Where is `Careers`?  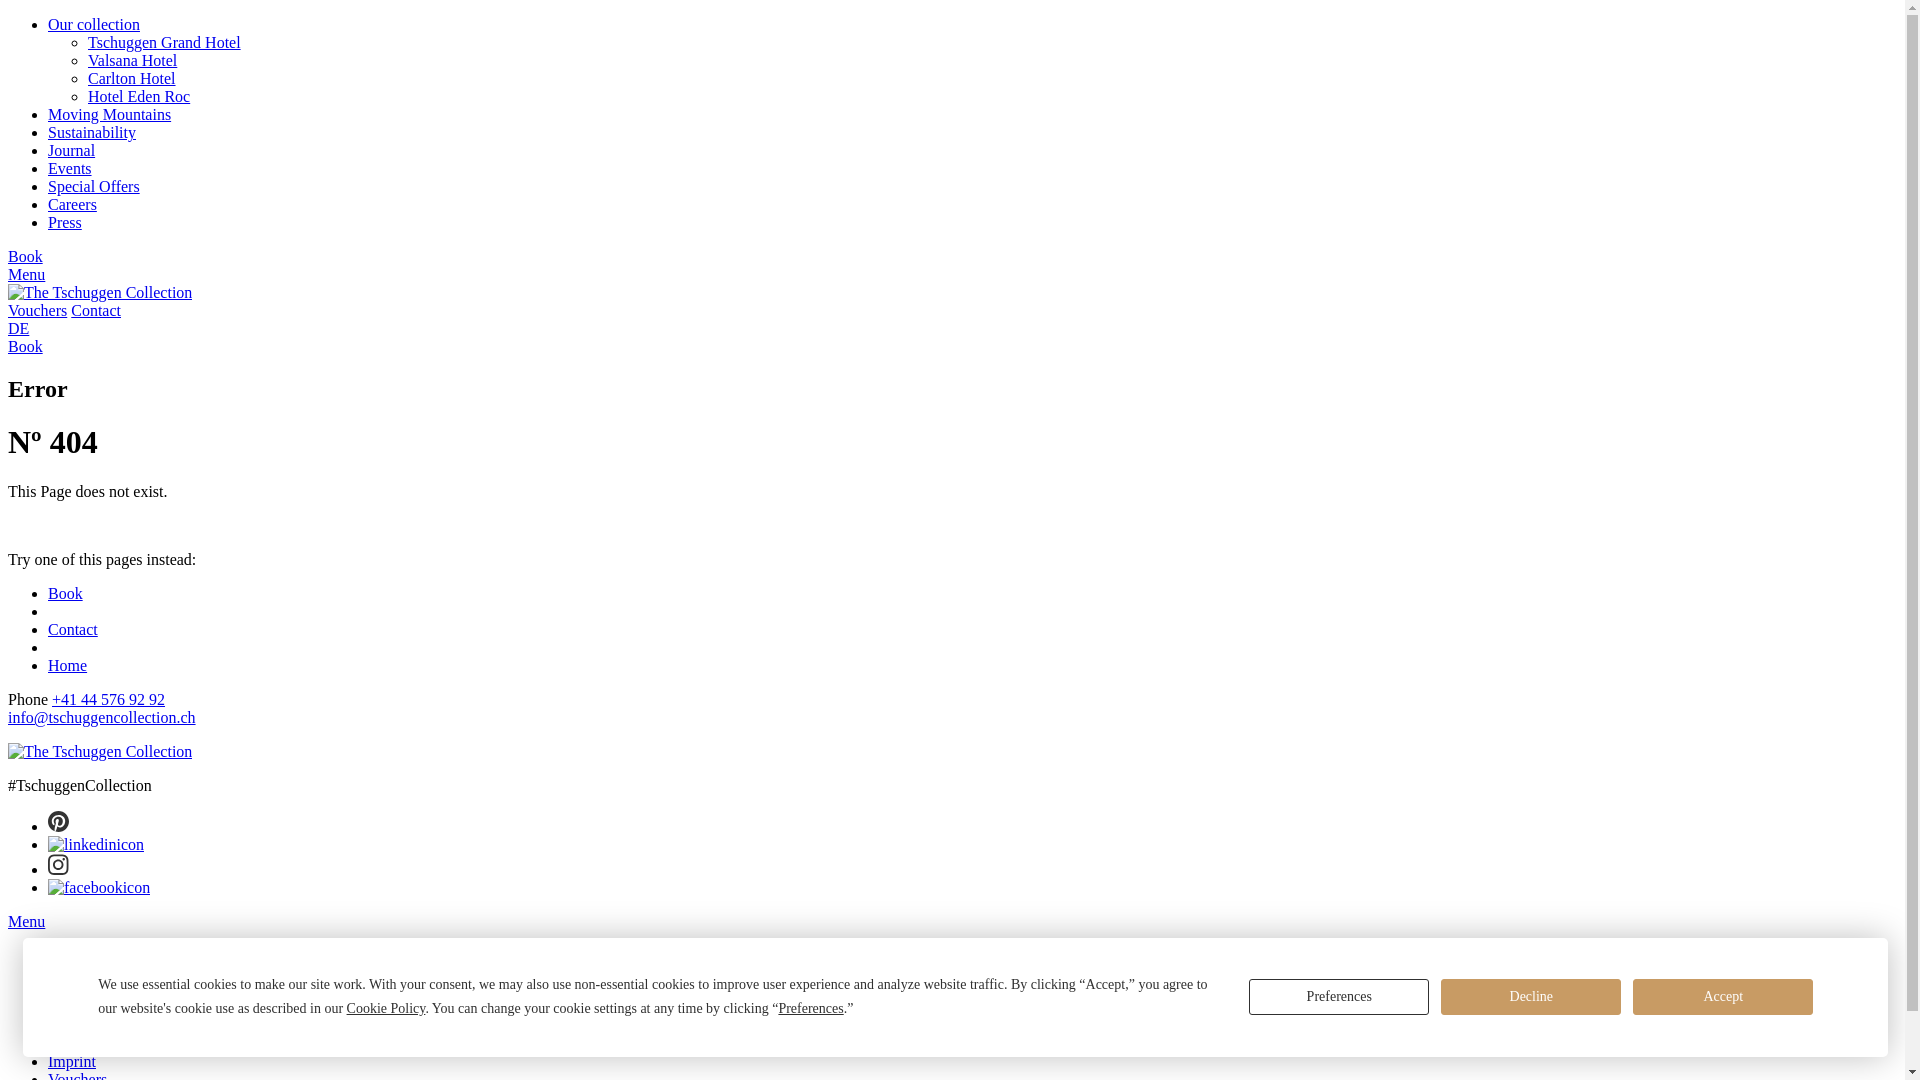 Careers is located at coordinates (72, 204).